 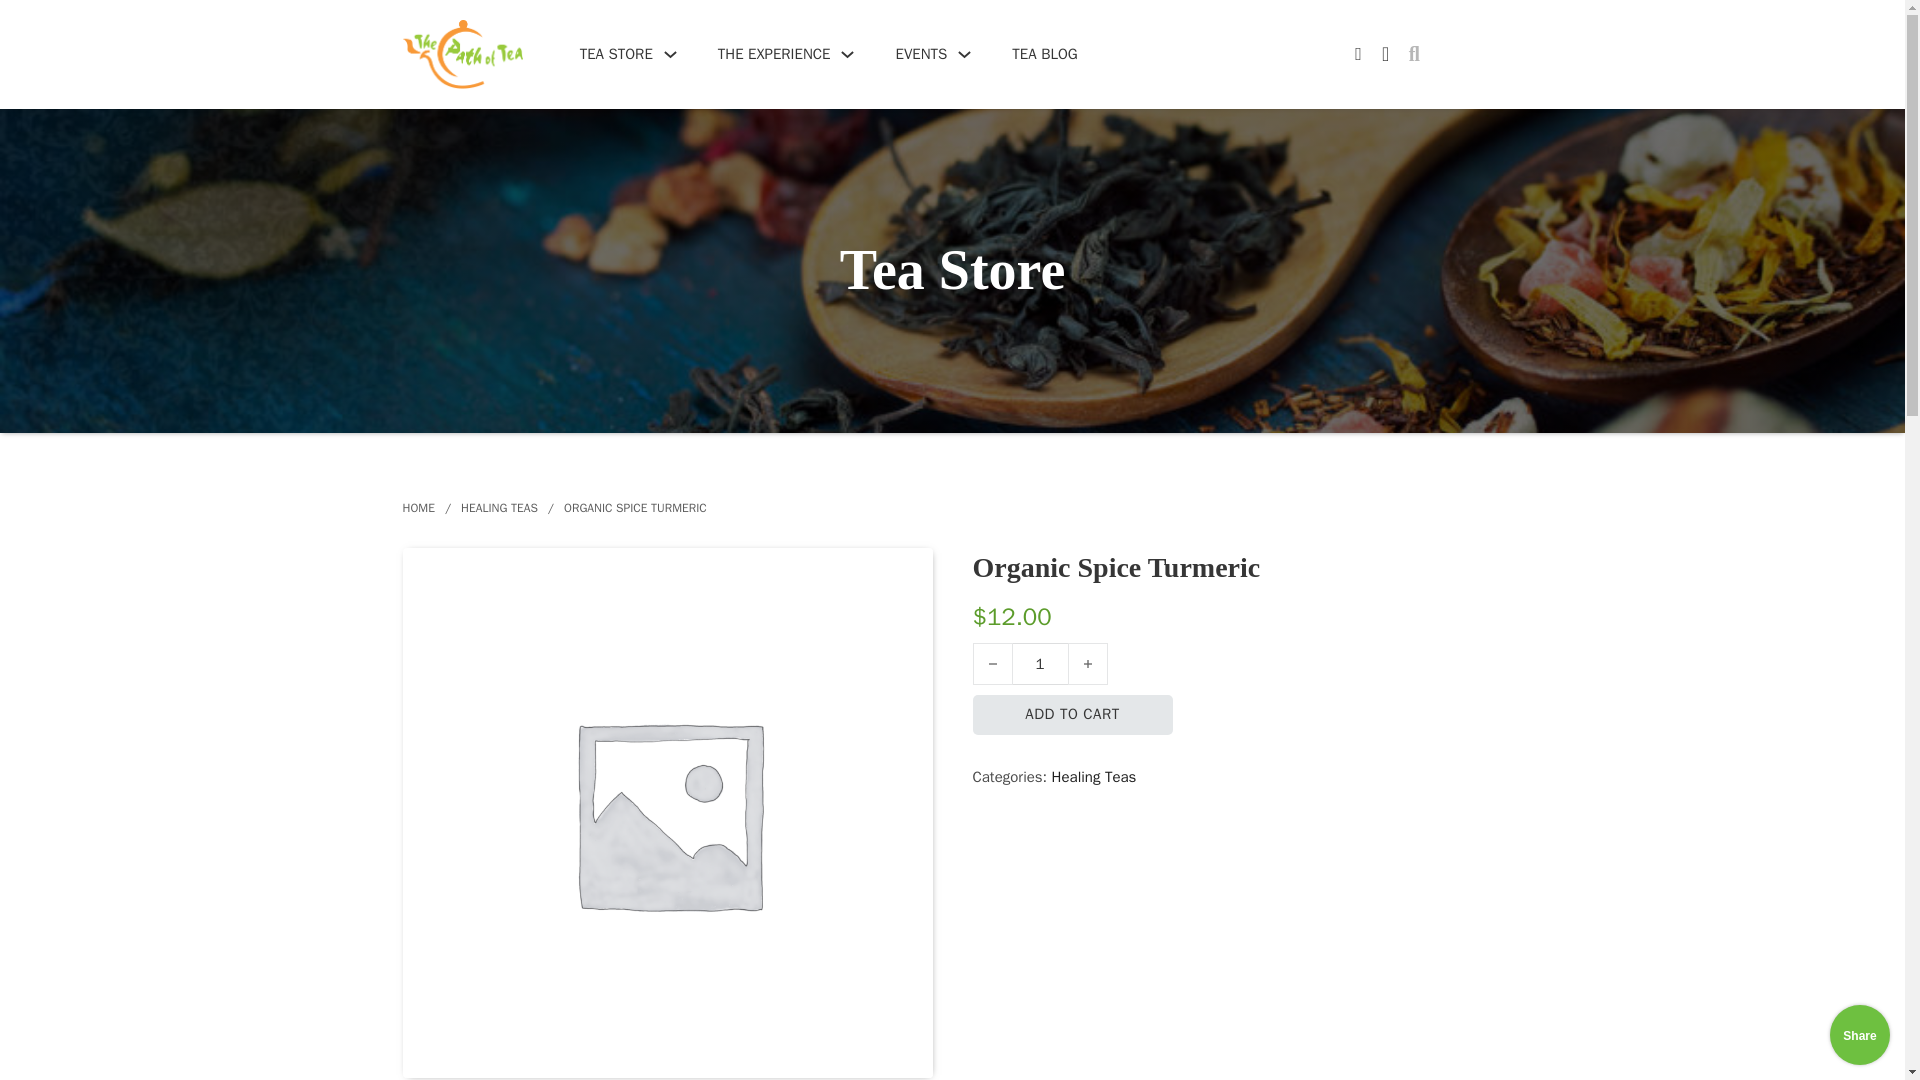 What do you see at coordinates (1859, 1034) in the screenshot?
I see `Share this article` at bounding box center [1859, 1034].